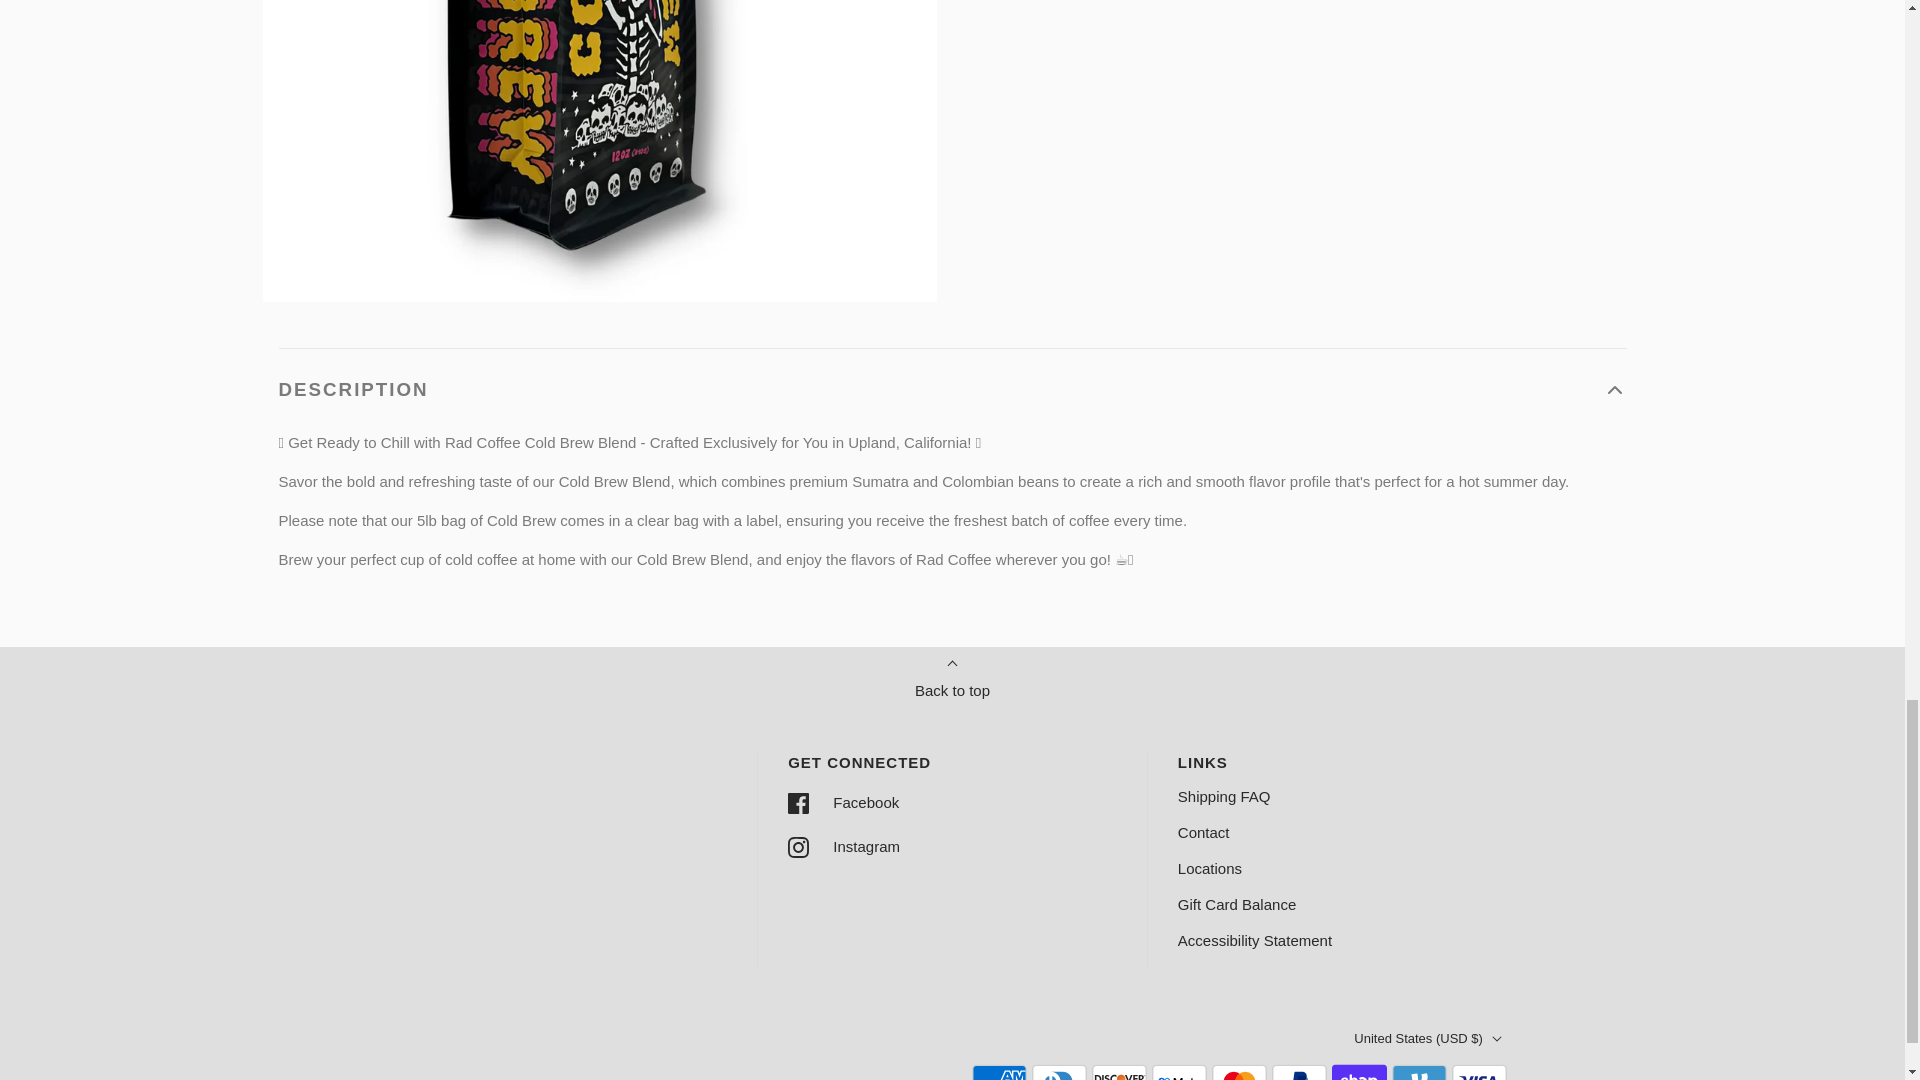  I want to click on Shop Pay, so click(1359, 1070).